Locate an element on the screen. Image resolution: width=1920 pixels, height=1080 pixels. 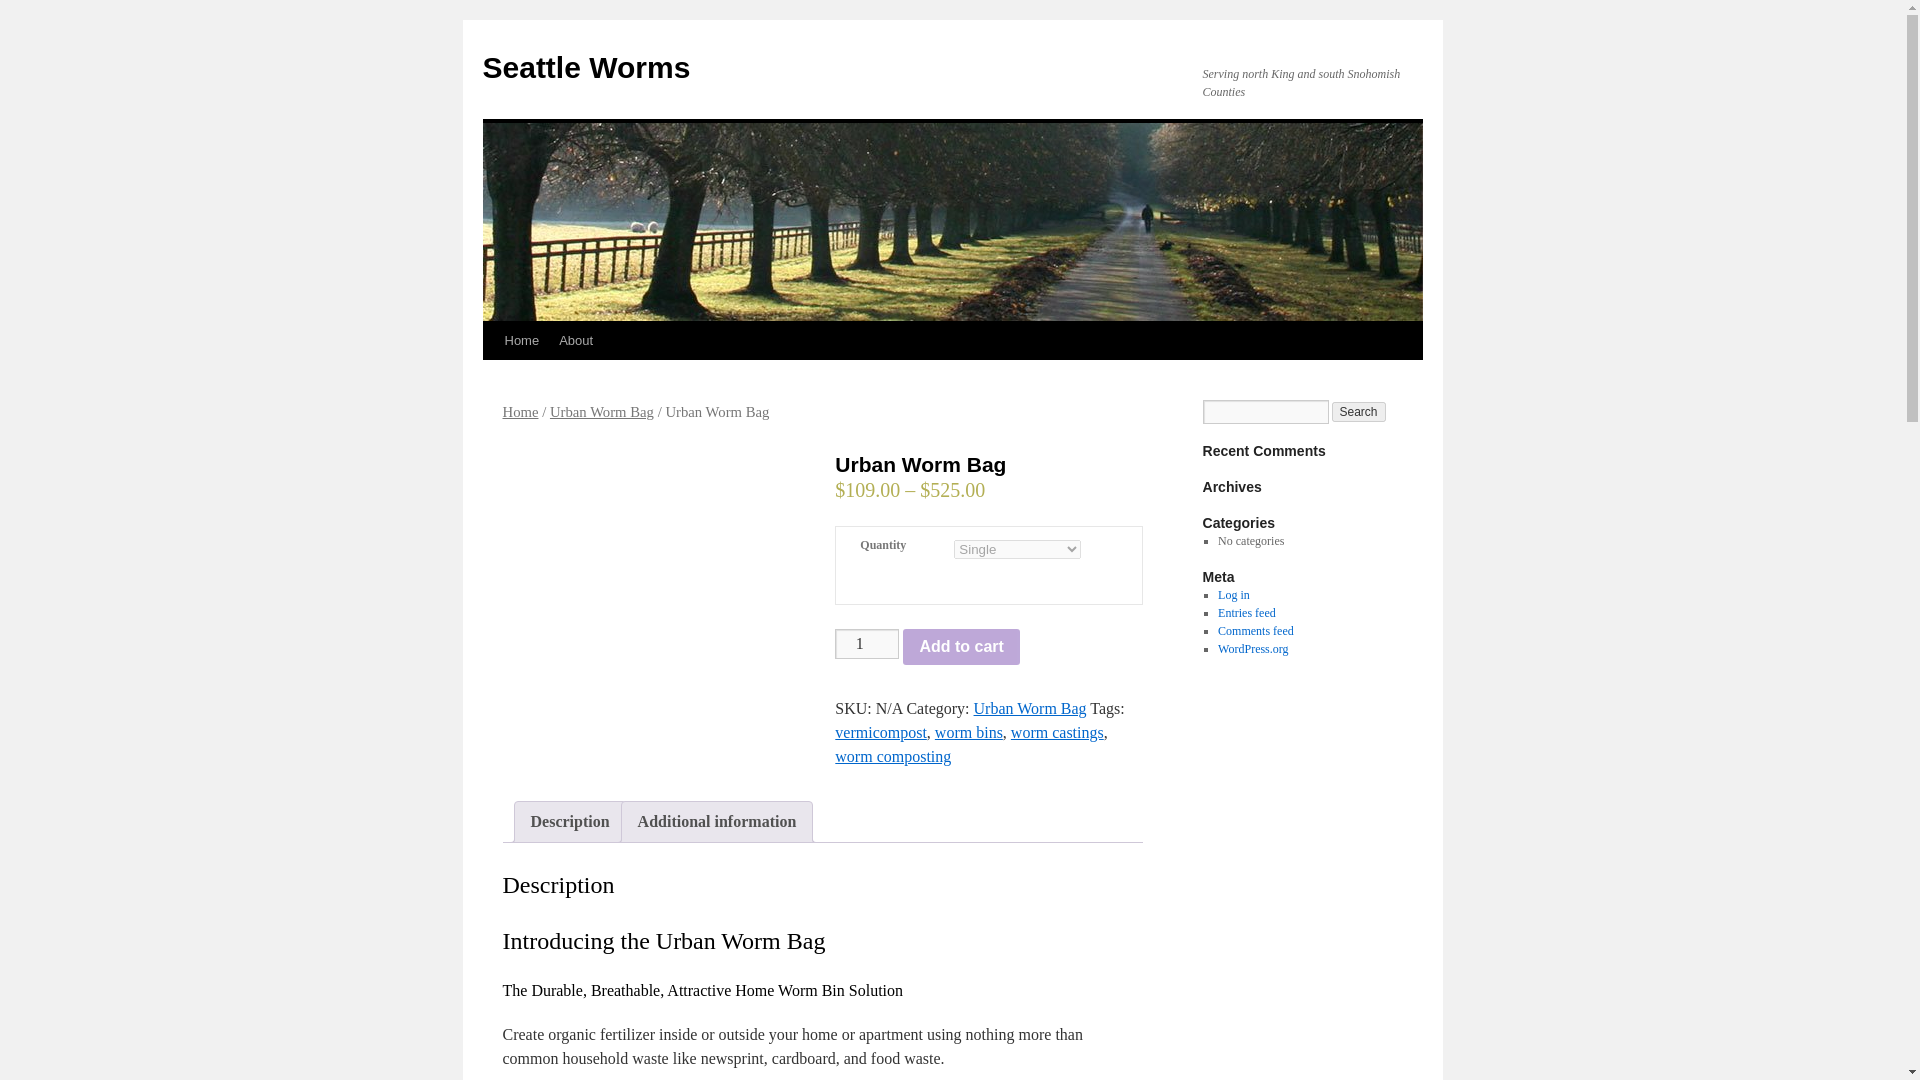
worm bins is located at coordinates (968, 732).